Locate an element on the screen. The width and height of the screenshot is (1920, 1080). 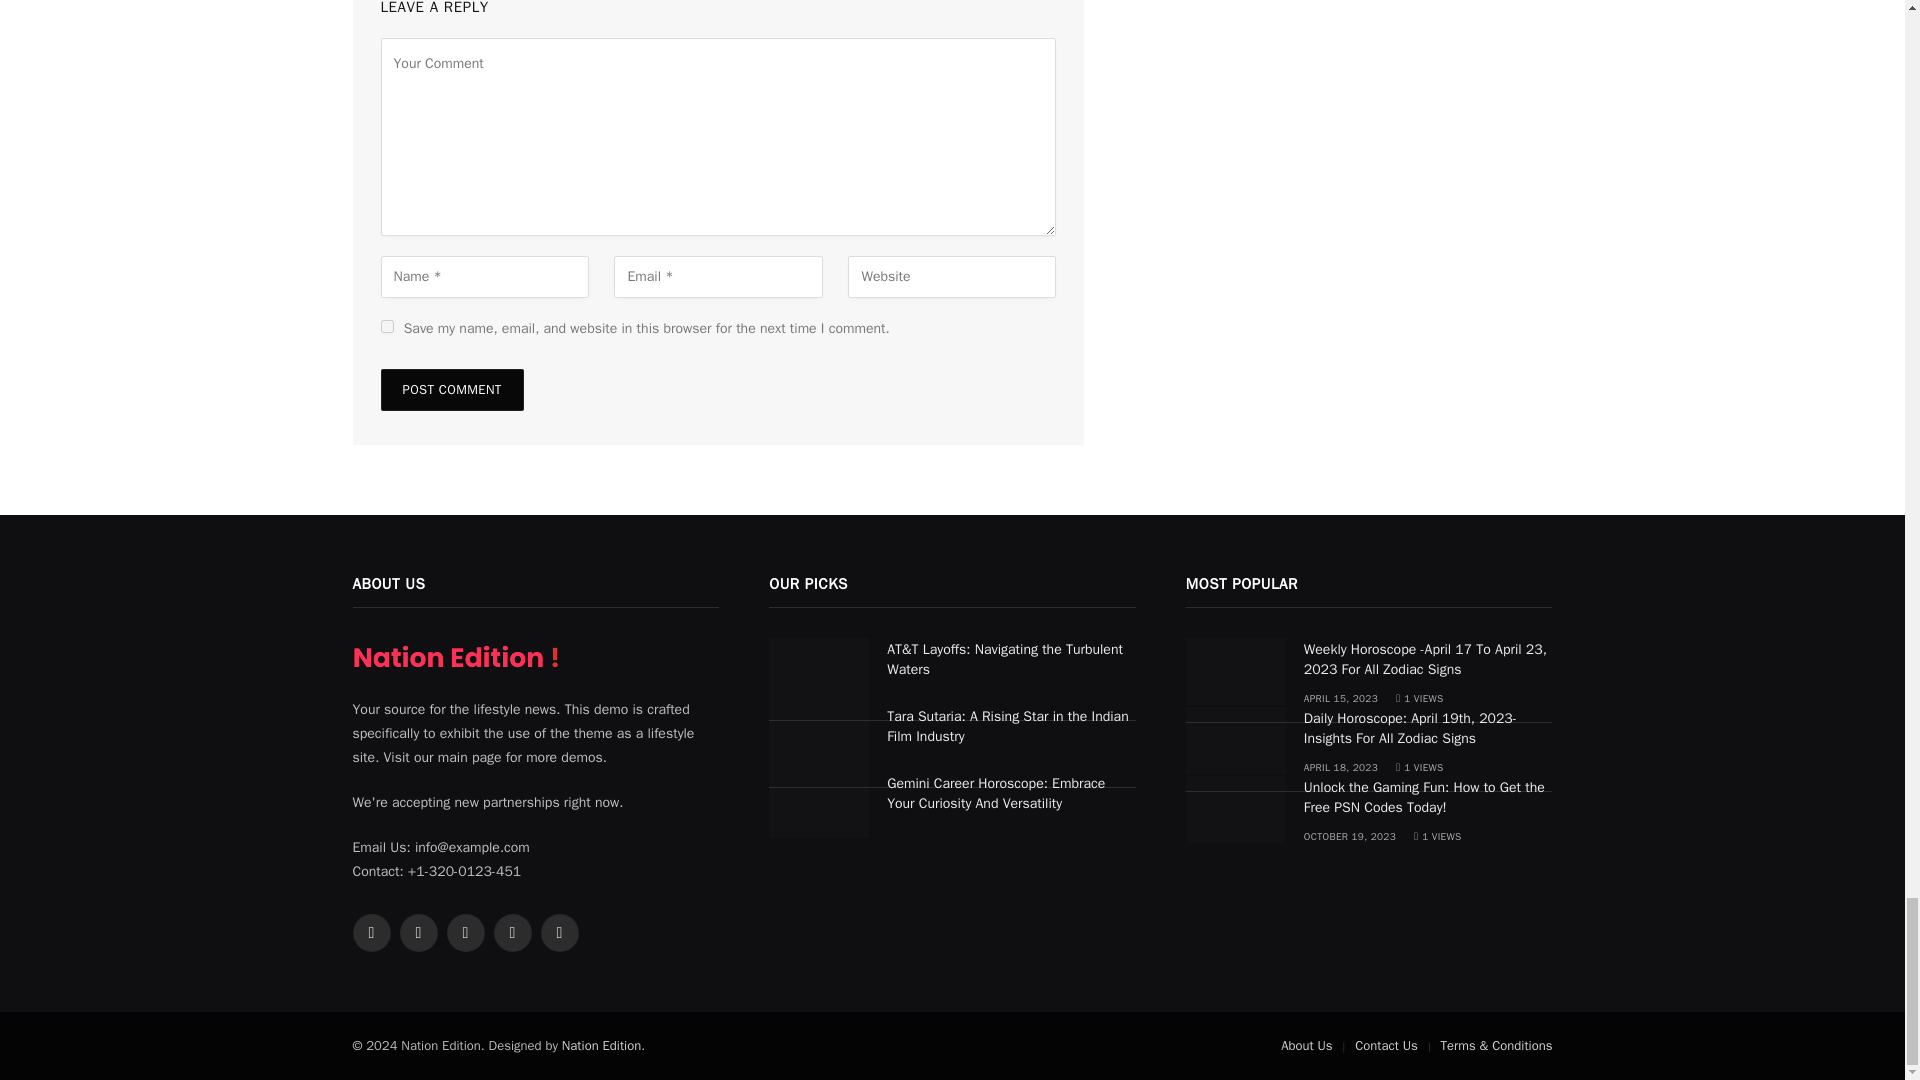
Post Comment is located at coordinates (451, 390).